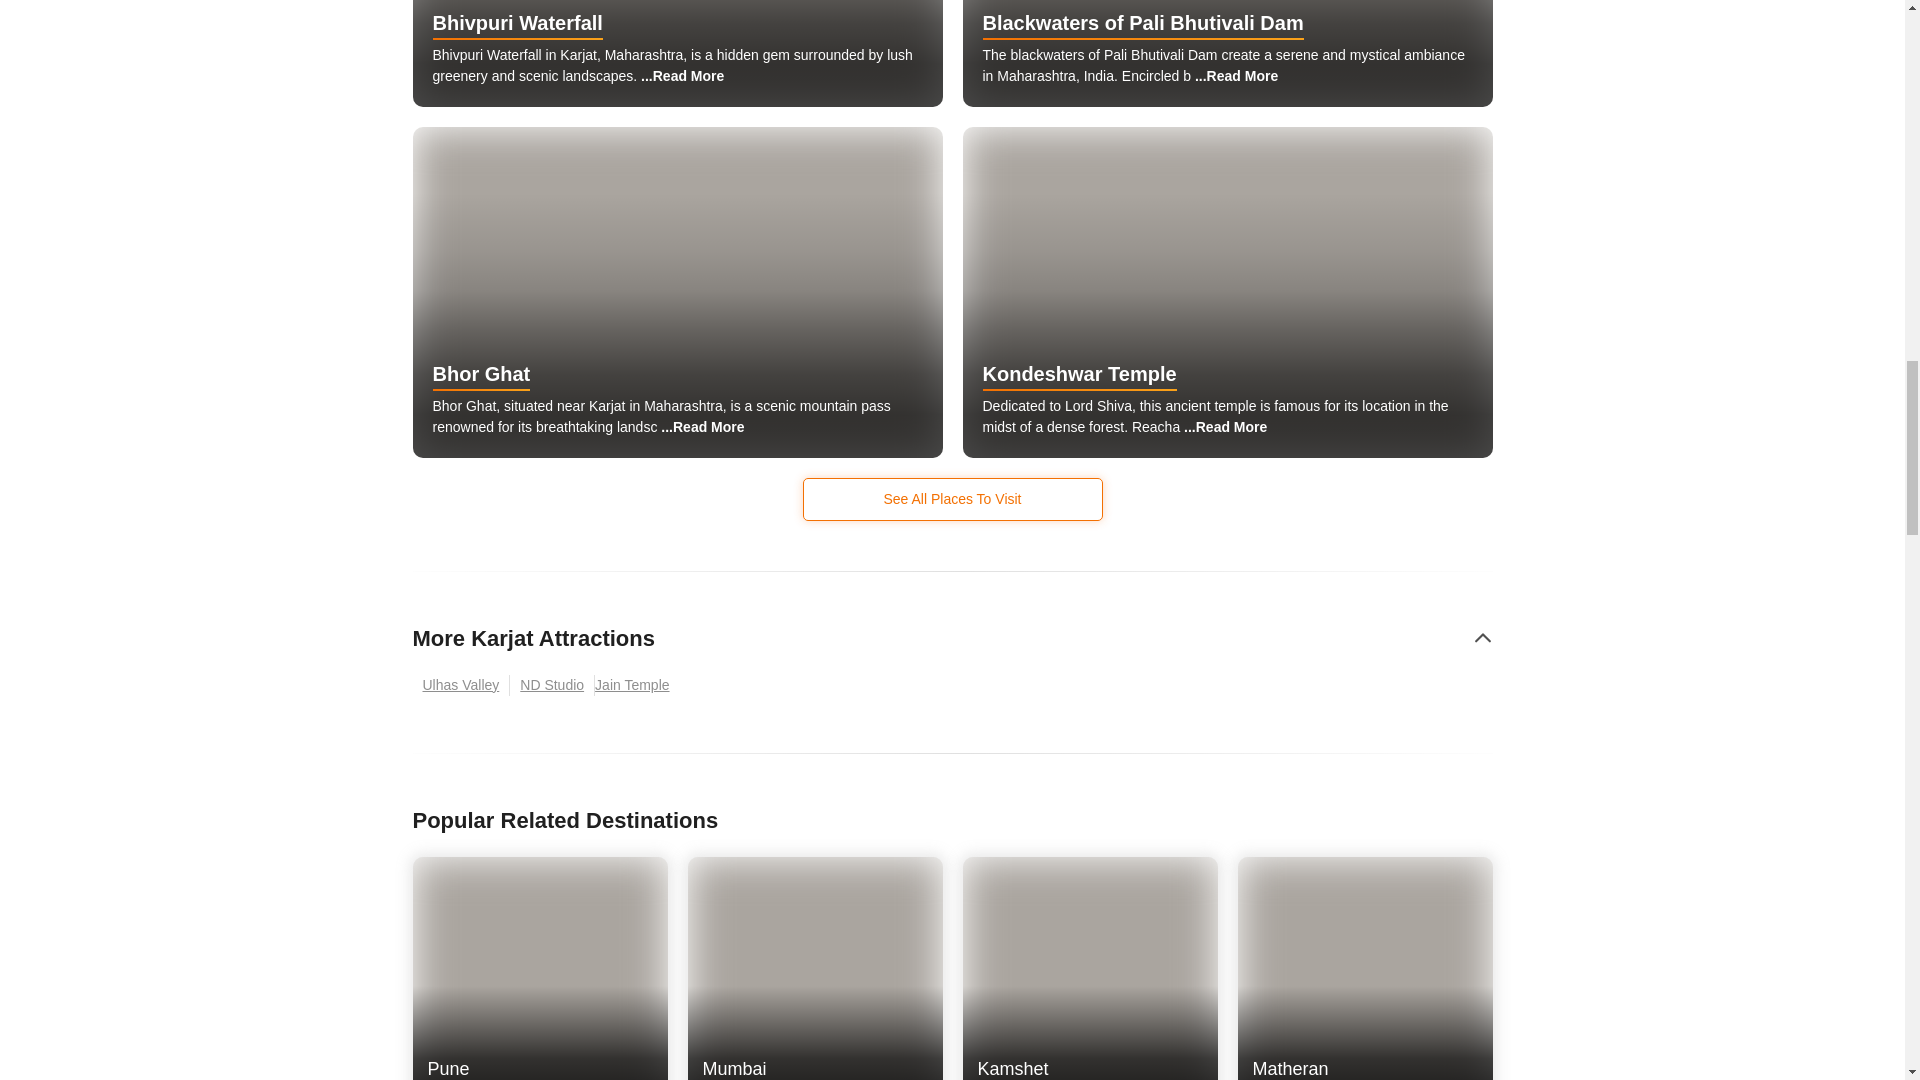 This screenshot has height=1080, width=1920. I want to click on Jain Temple, so click(637, 685).